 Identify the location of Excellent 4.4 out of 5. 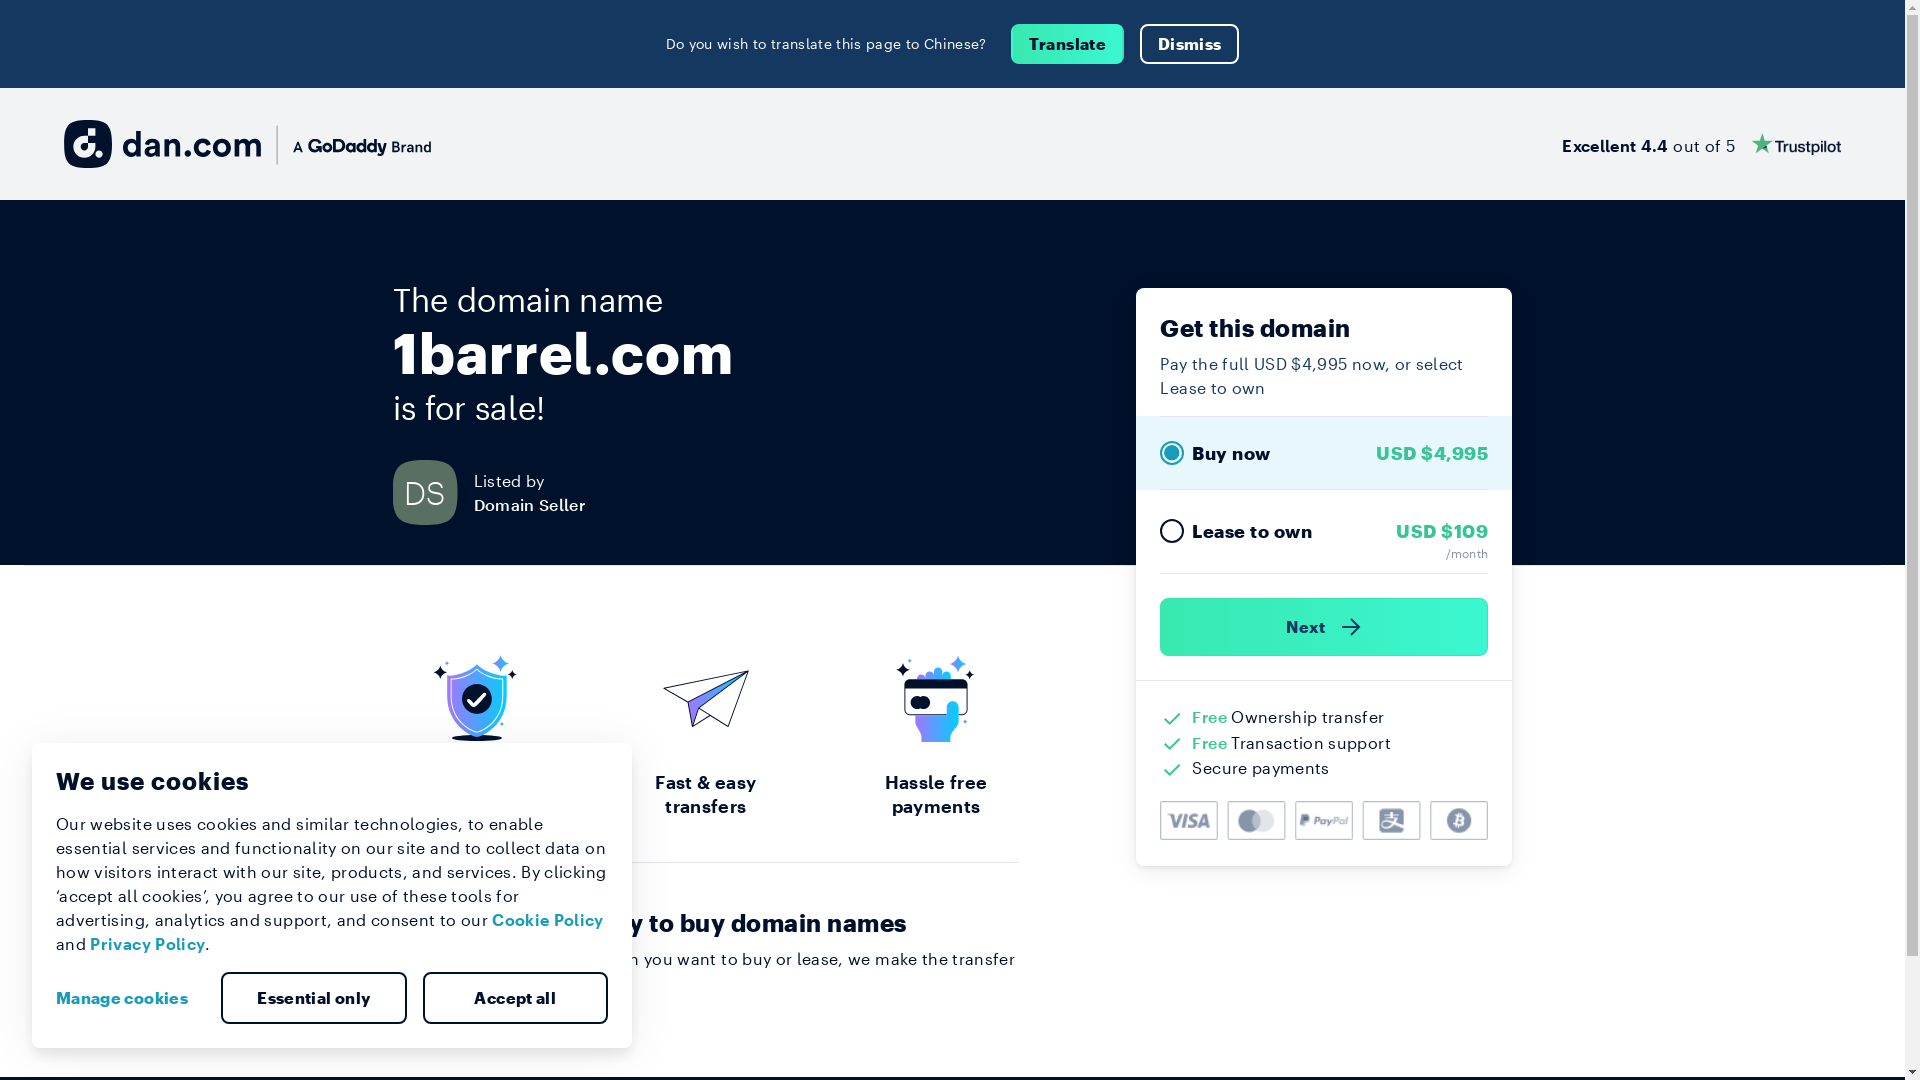
(1702, 144).